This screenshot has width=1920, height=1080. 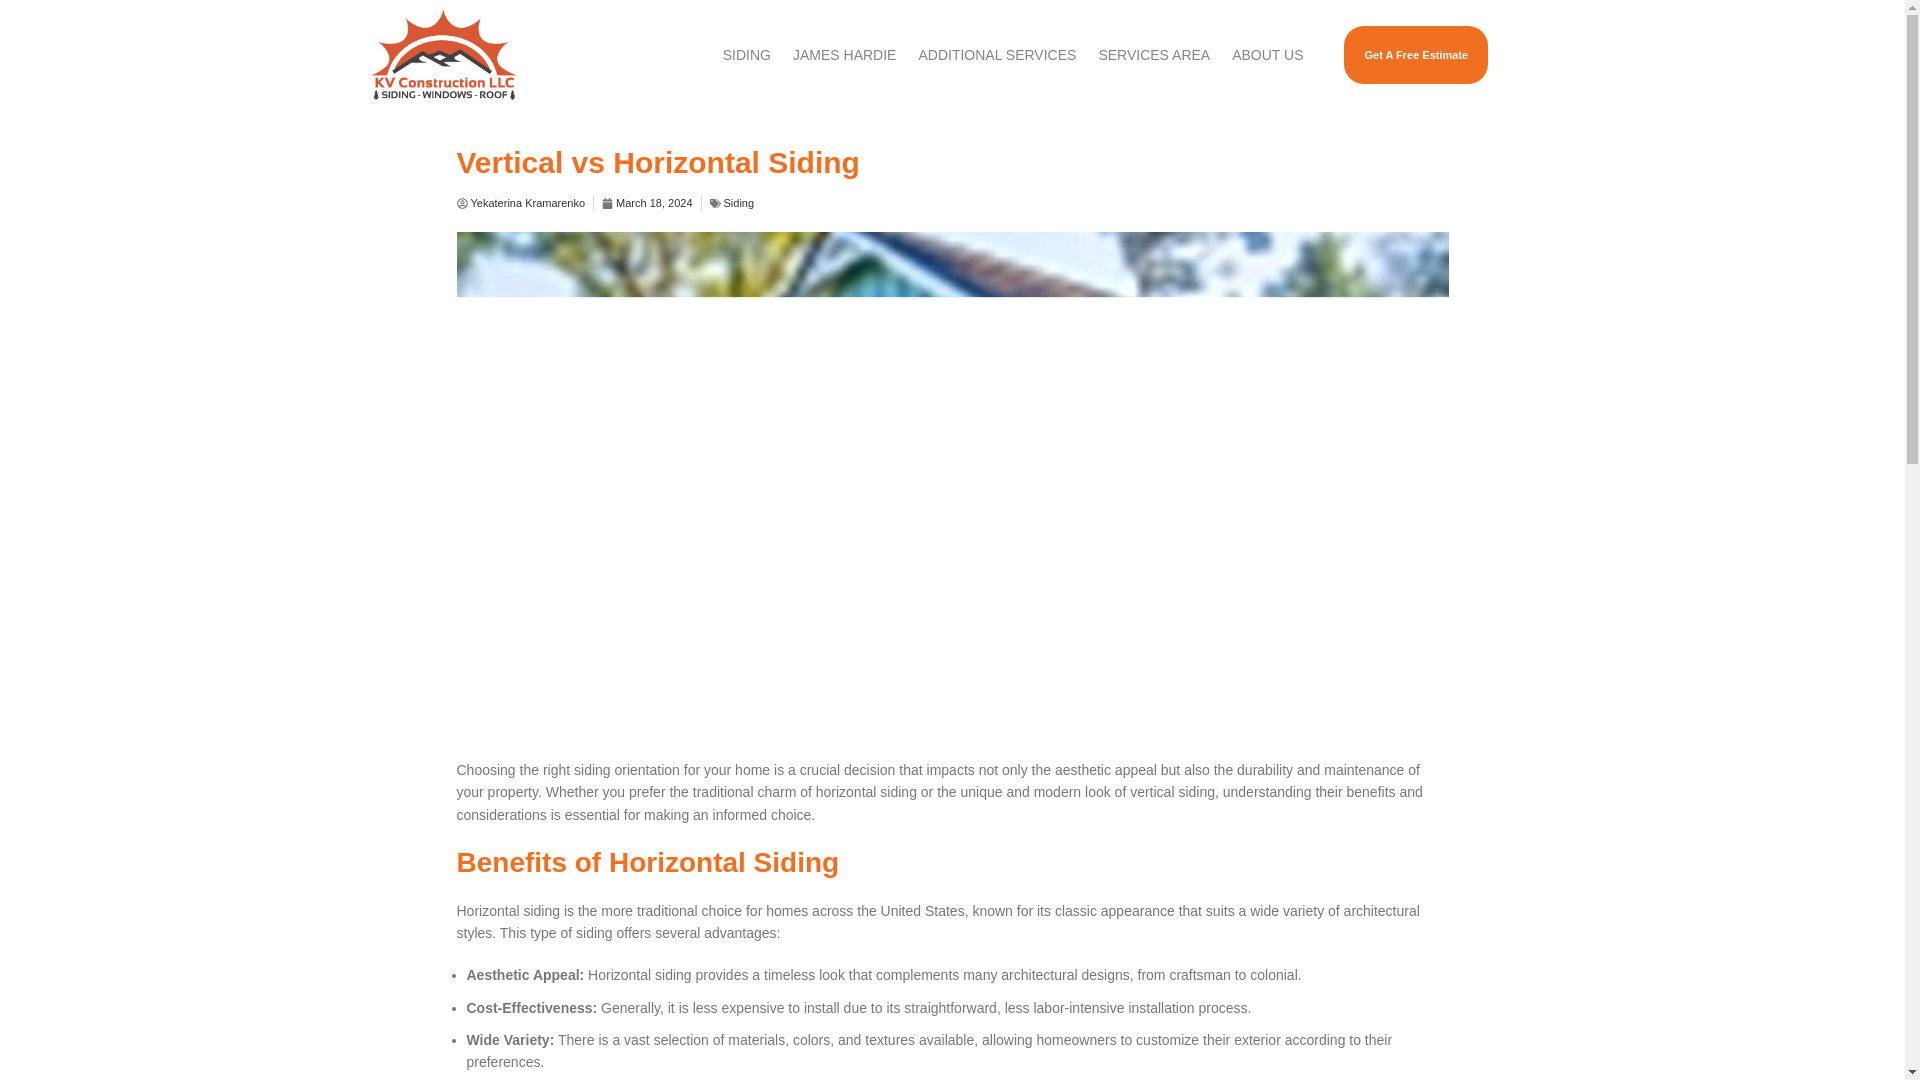 What do you see at coordinates (1154, 54) in the screenshot?
I see `SERVICES AREA` at bounding box center [1154, 54].